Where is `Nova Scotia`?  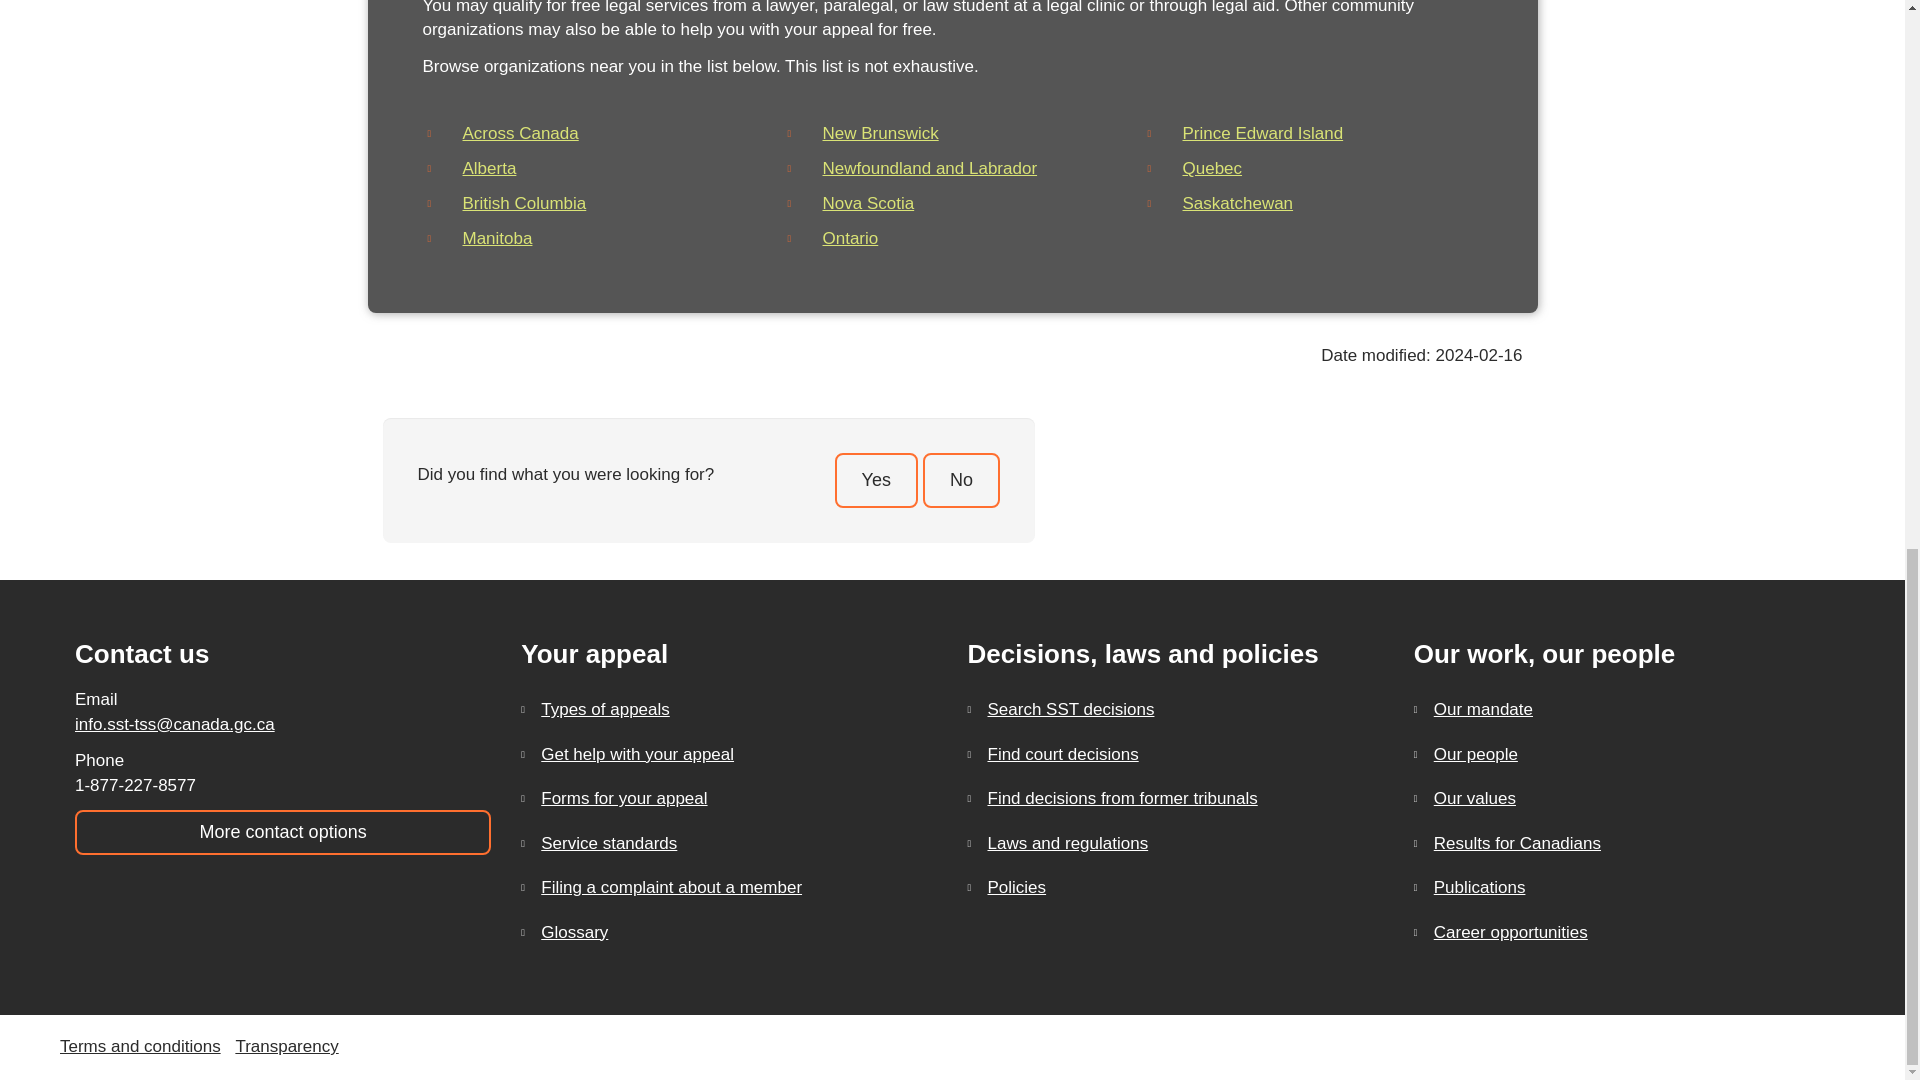
Nova Scotia is located at coordinates (867, 203).